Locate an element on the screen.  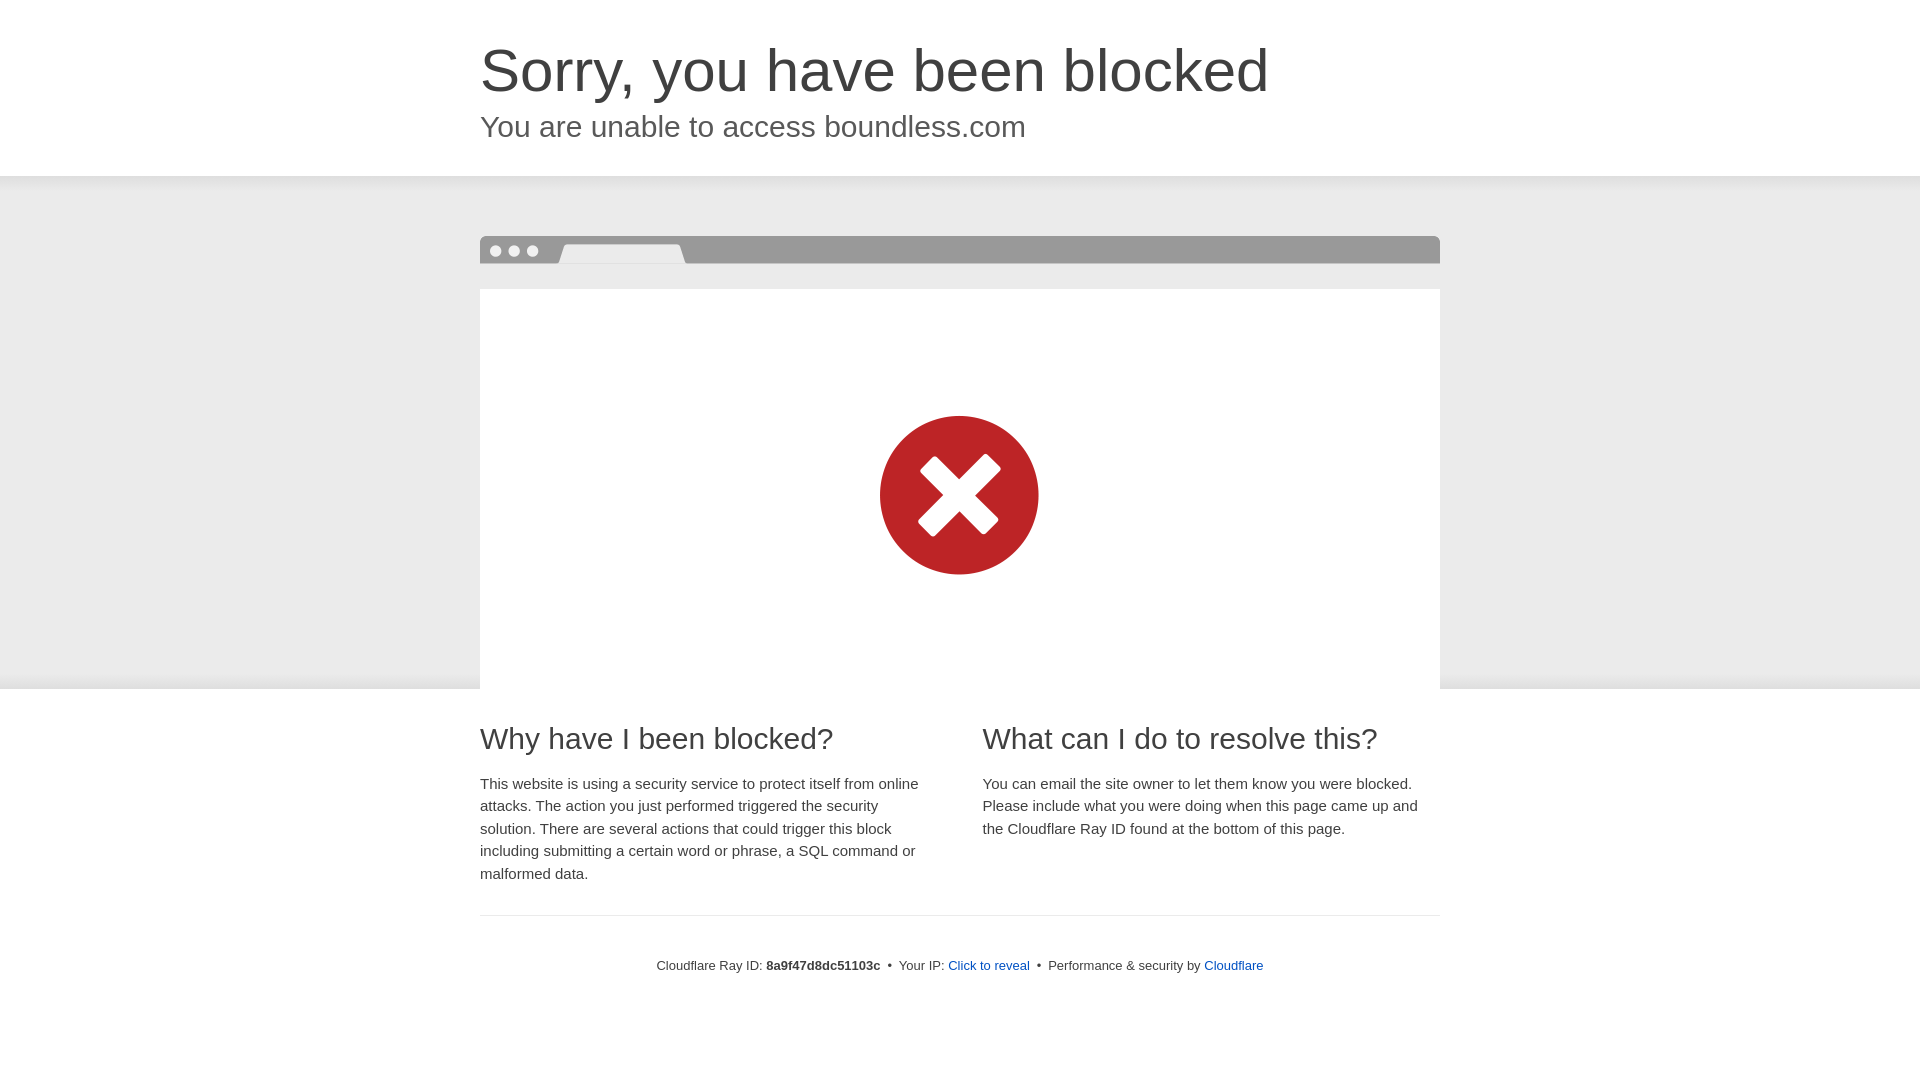
Click to reveal is located at coordinates (988, 966).